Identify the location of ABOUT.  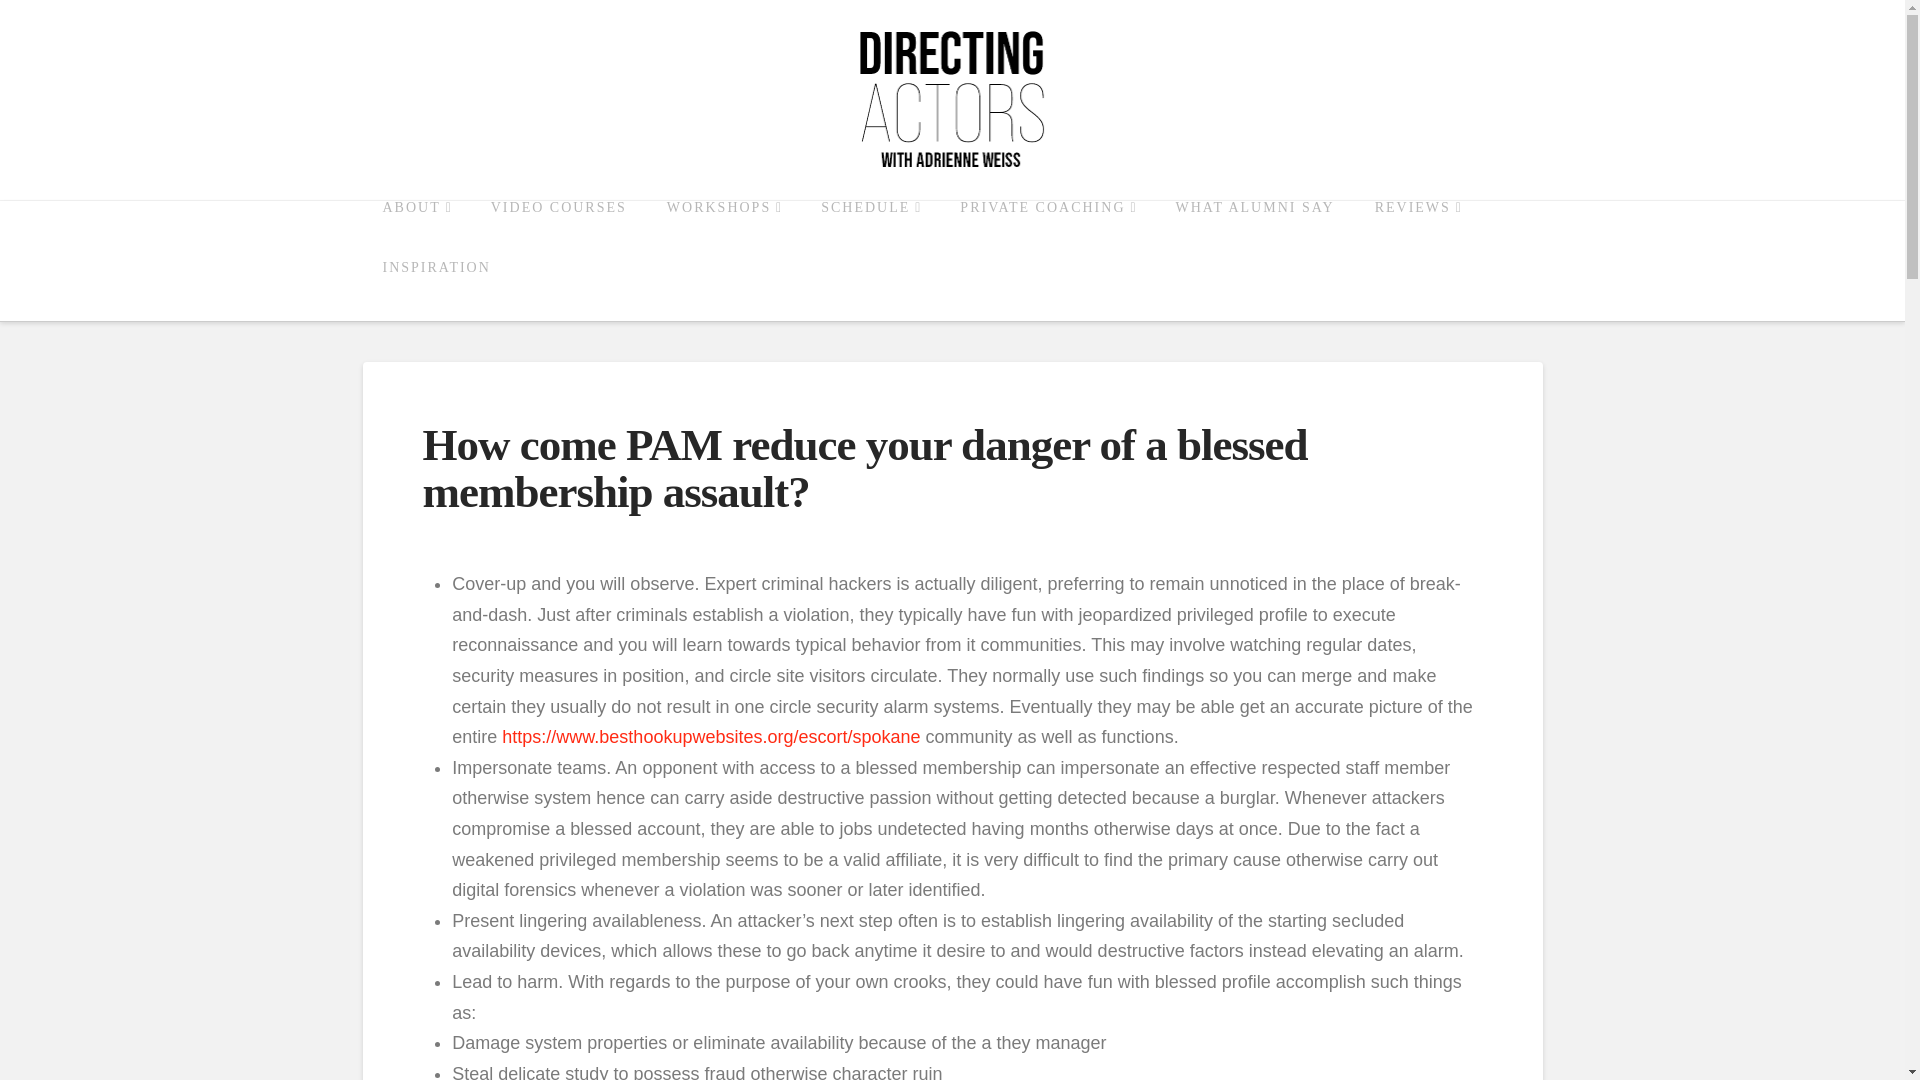
(416, 230).